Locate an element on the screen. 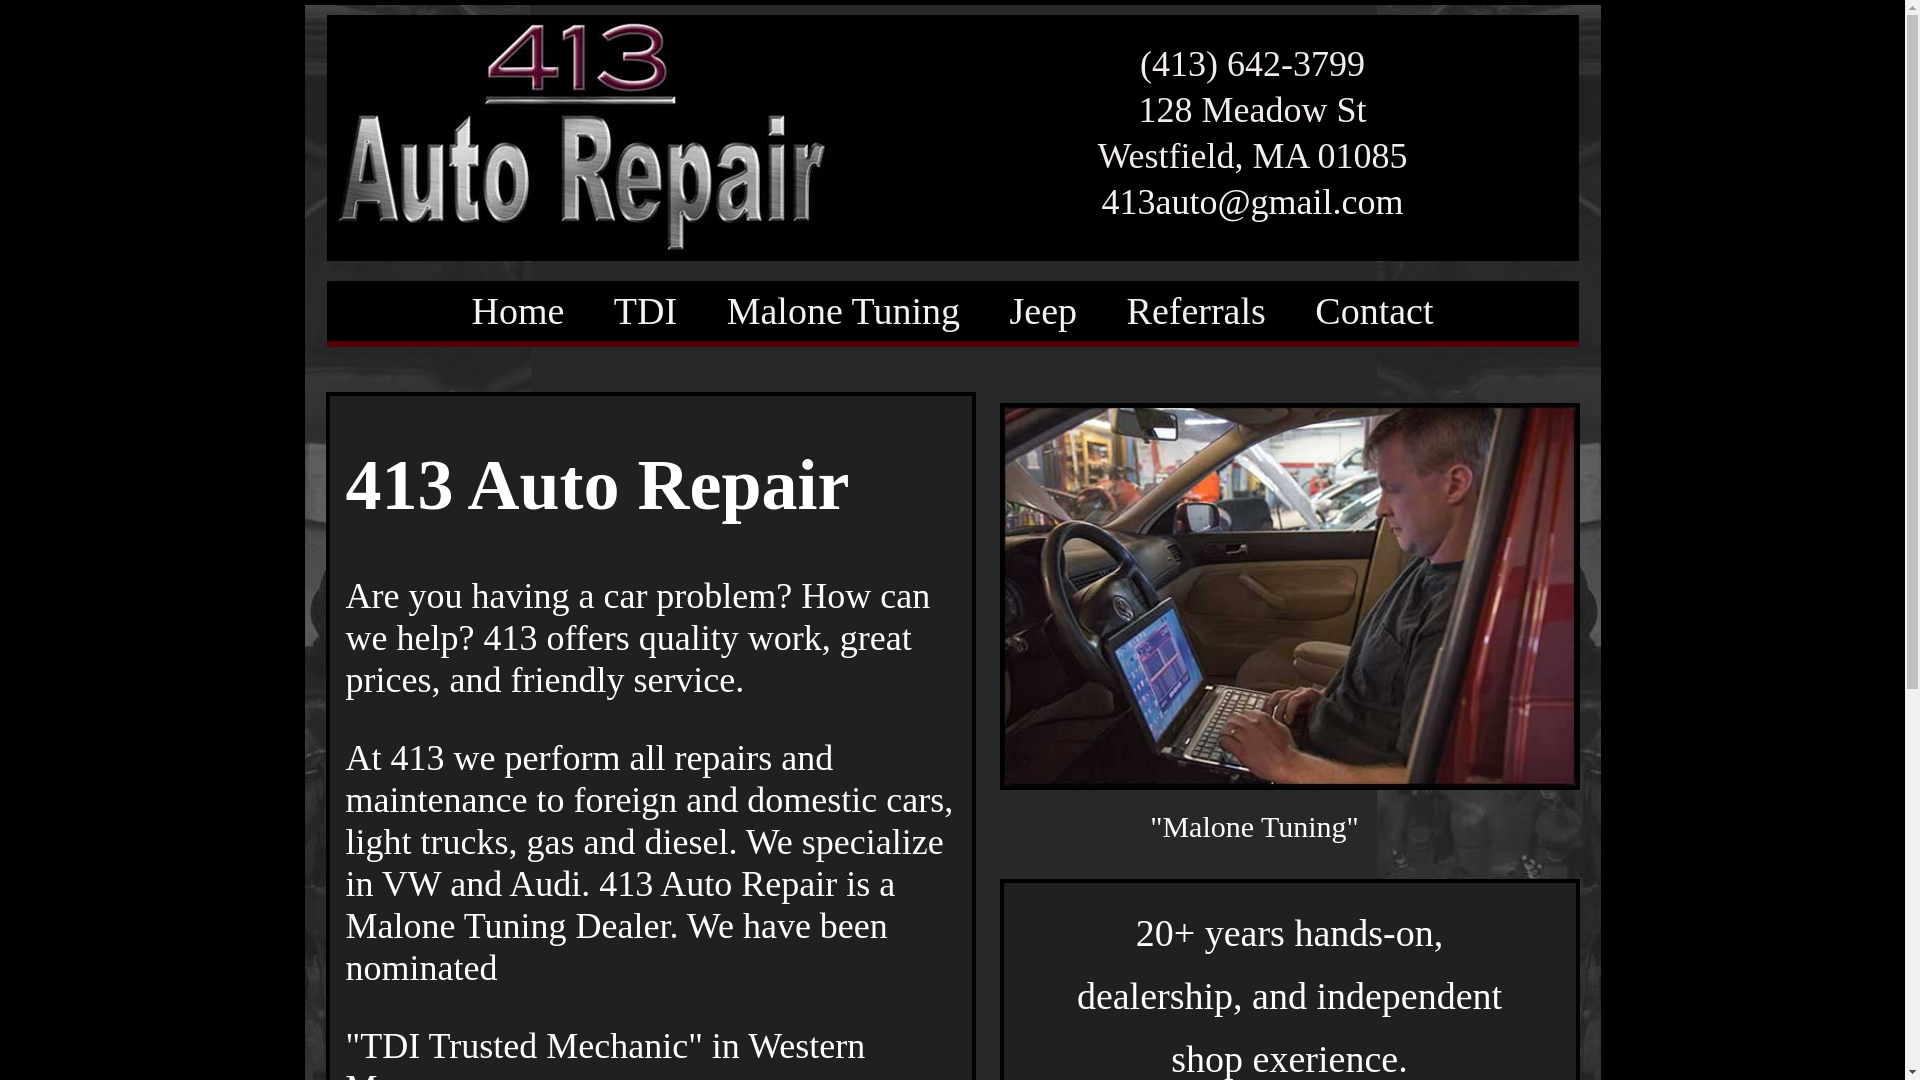 The image size is (1920, 1080). TDI is located at coordinates (646, 311).